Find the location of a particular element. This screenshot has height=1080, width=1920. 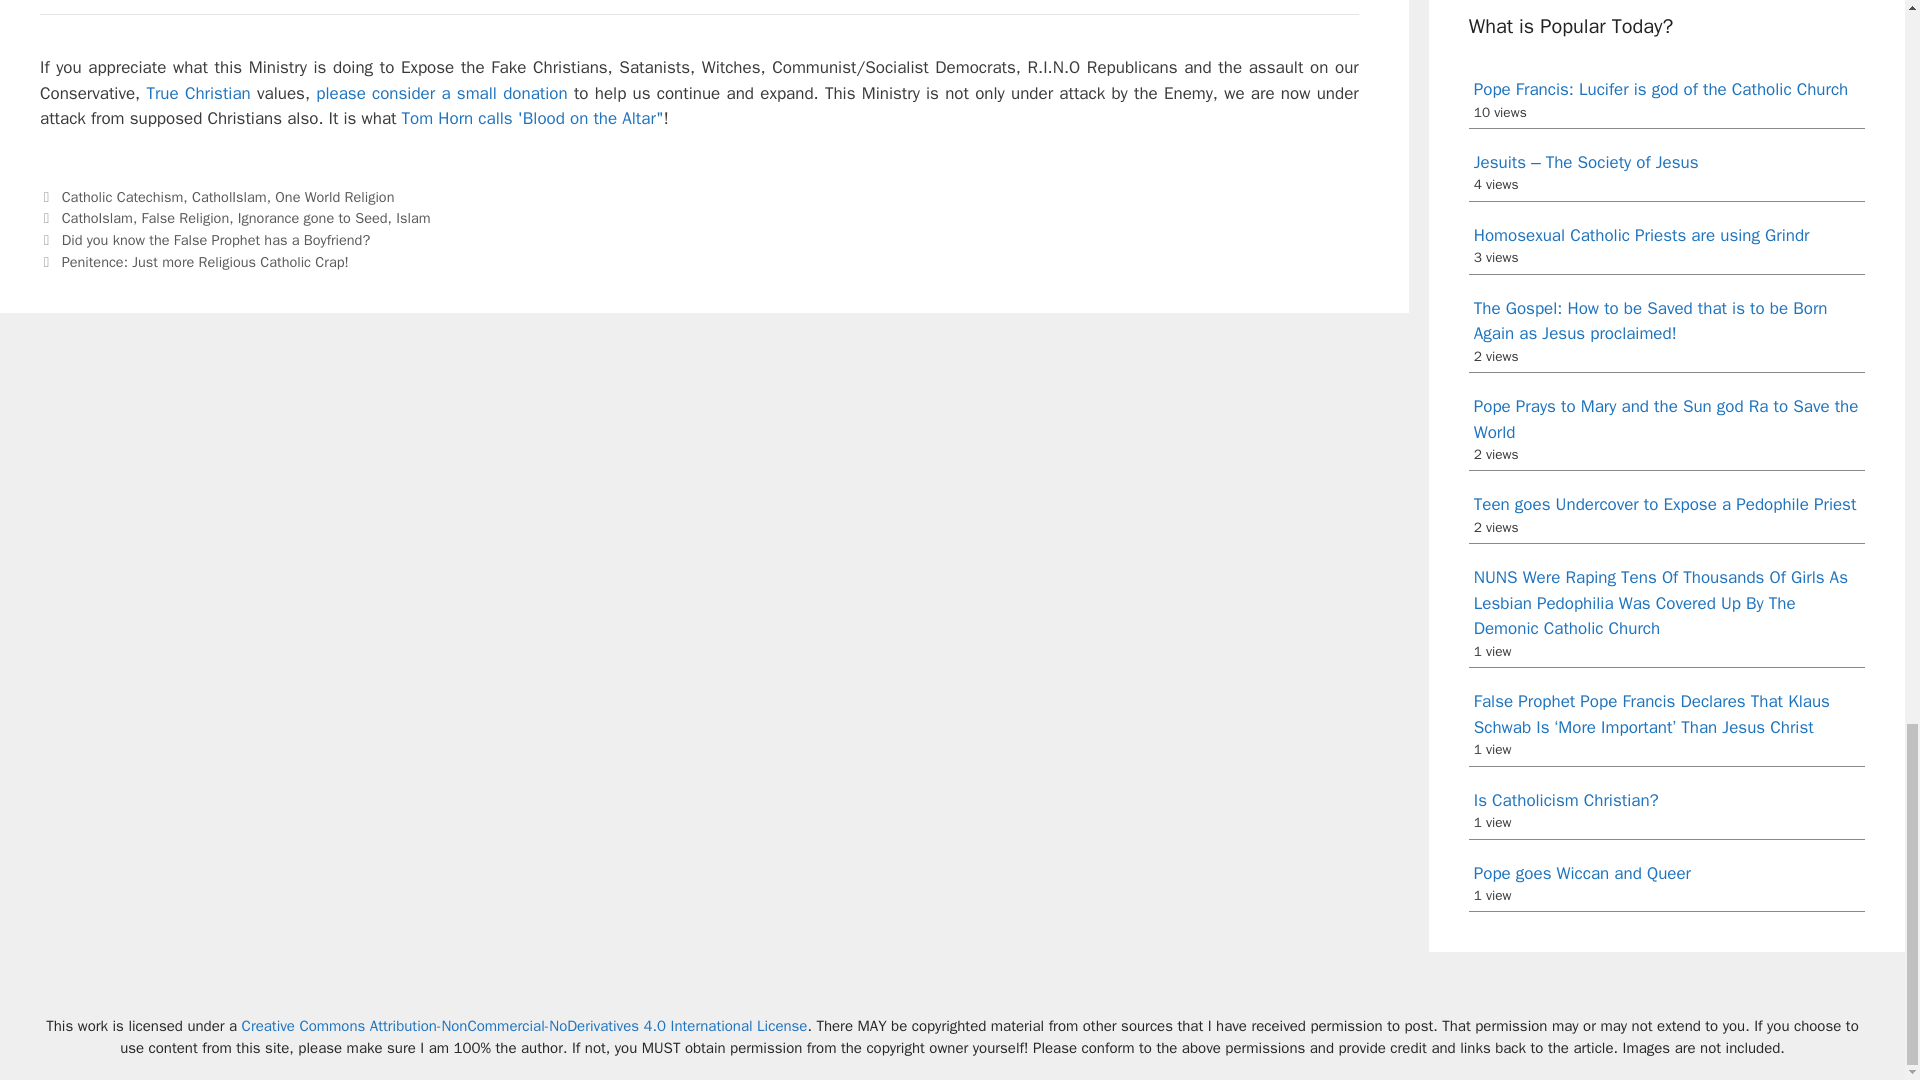

Ignorance gone to Seed is located at coordinates (312, 218).